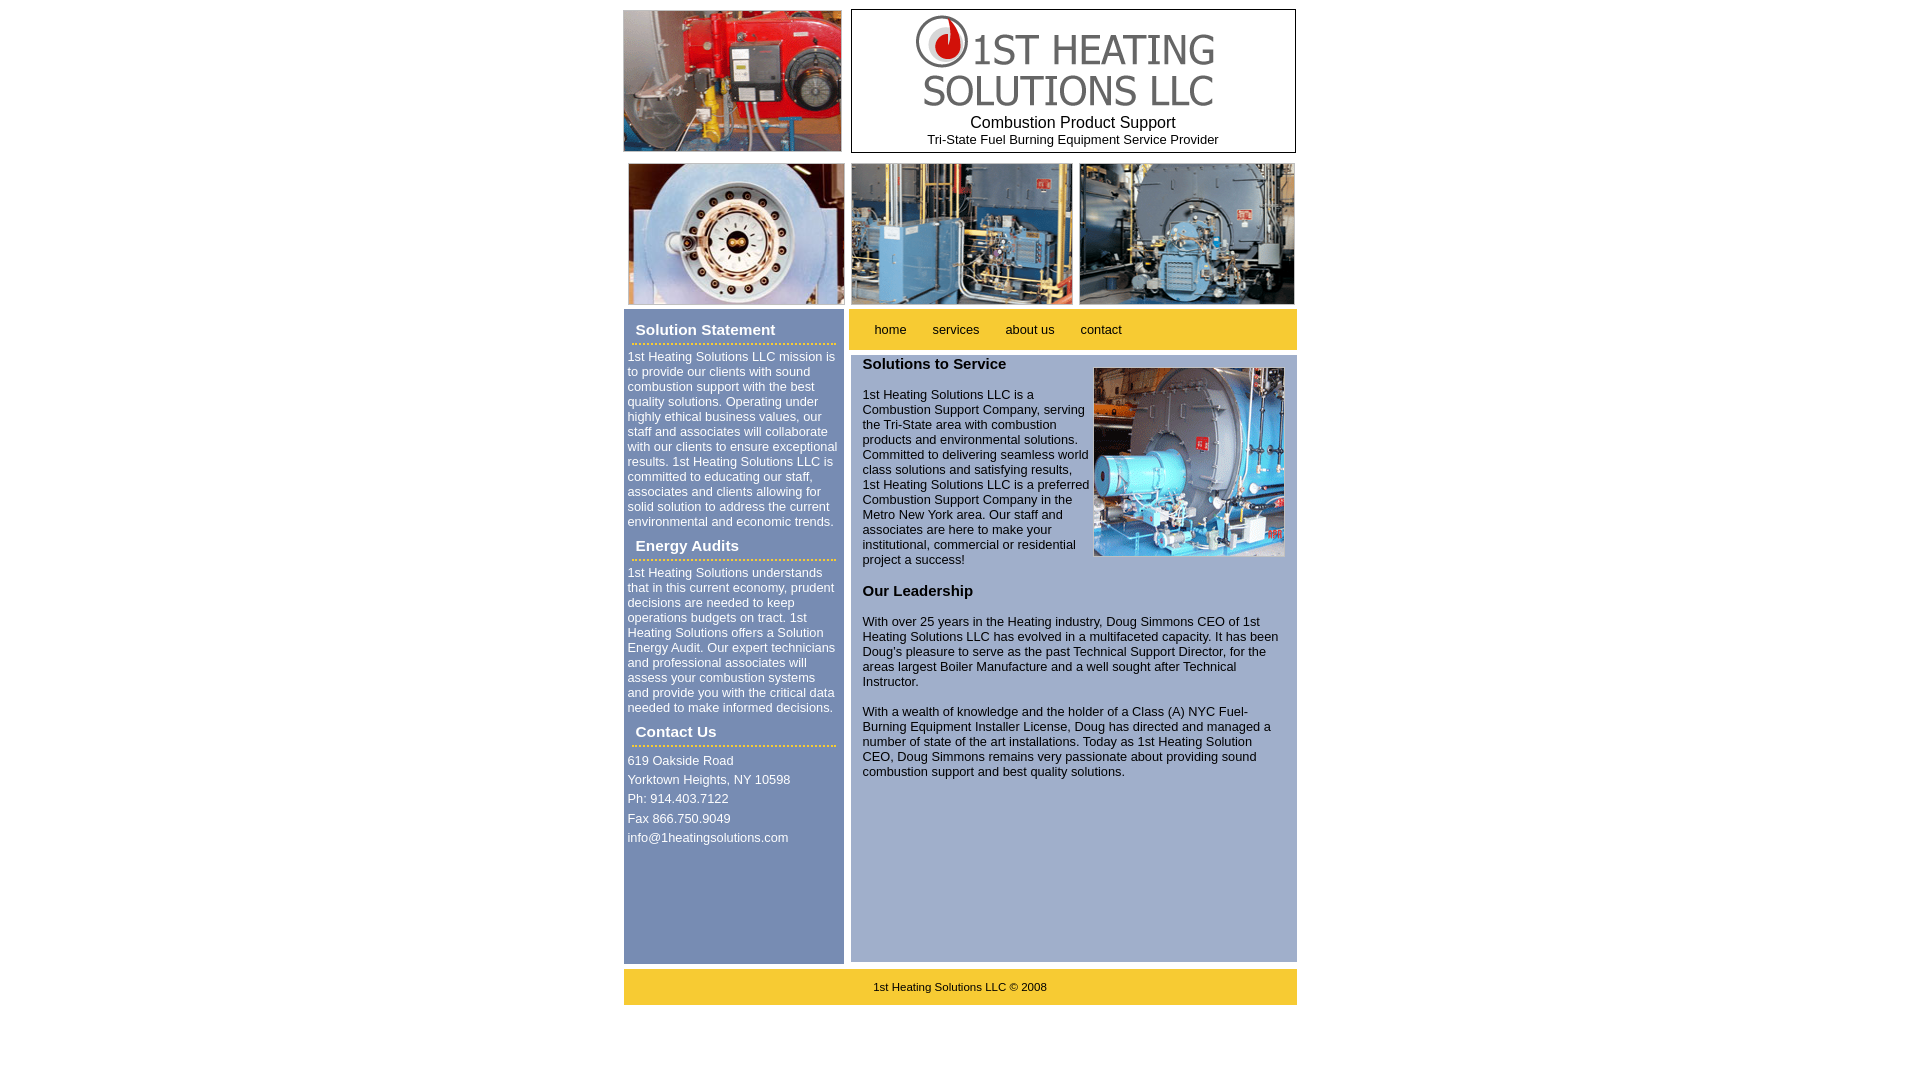 This screenshot has height=1080, width=1920. What do you see at coordinates (1030, 330) in the screenshot?
I see `about us` at bounding box center [1030, 330].